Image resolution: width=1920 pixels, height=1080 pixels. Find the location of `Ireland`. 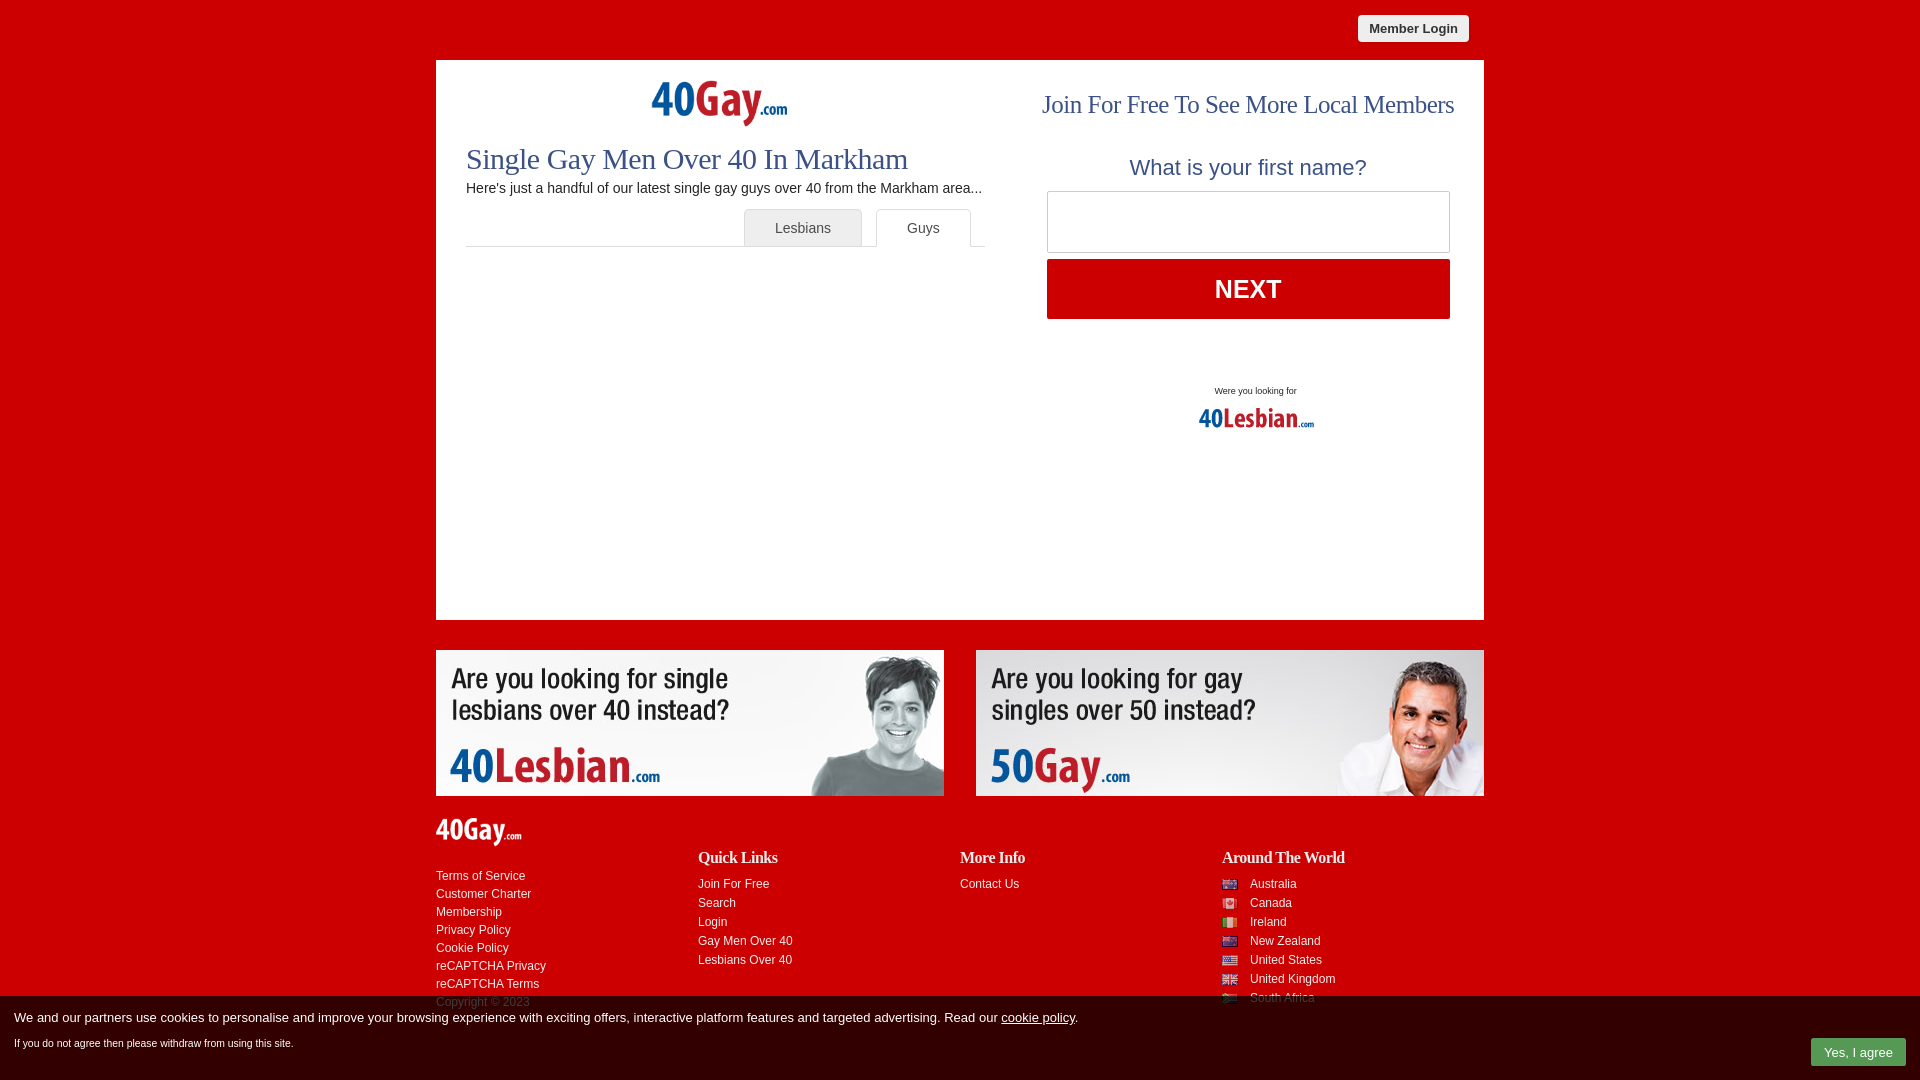

Ireland is located at coordinates (1268, 922).